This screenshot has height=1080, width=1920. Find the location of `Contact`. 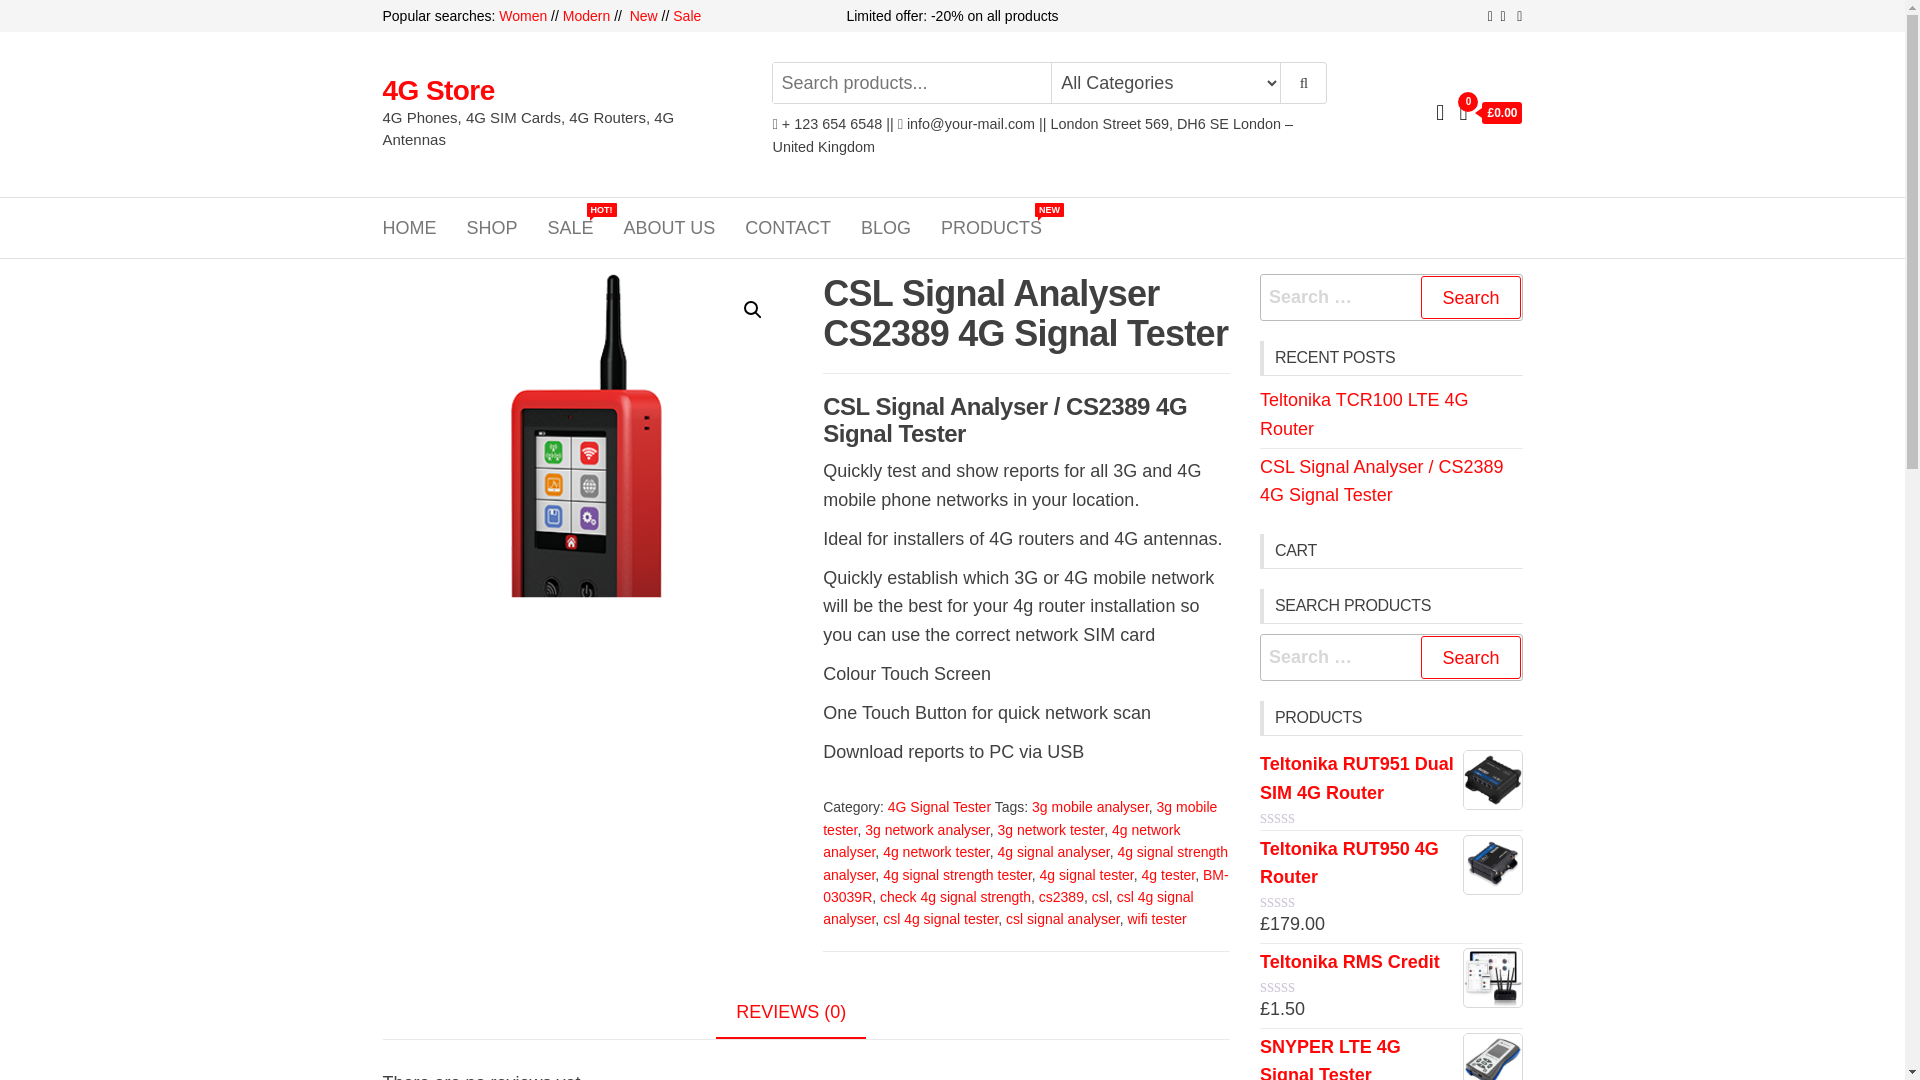

Contact is located at coordinates (788, 228).